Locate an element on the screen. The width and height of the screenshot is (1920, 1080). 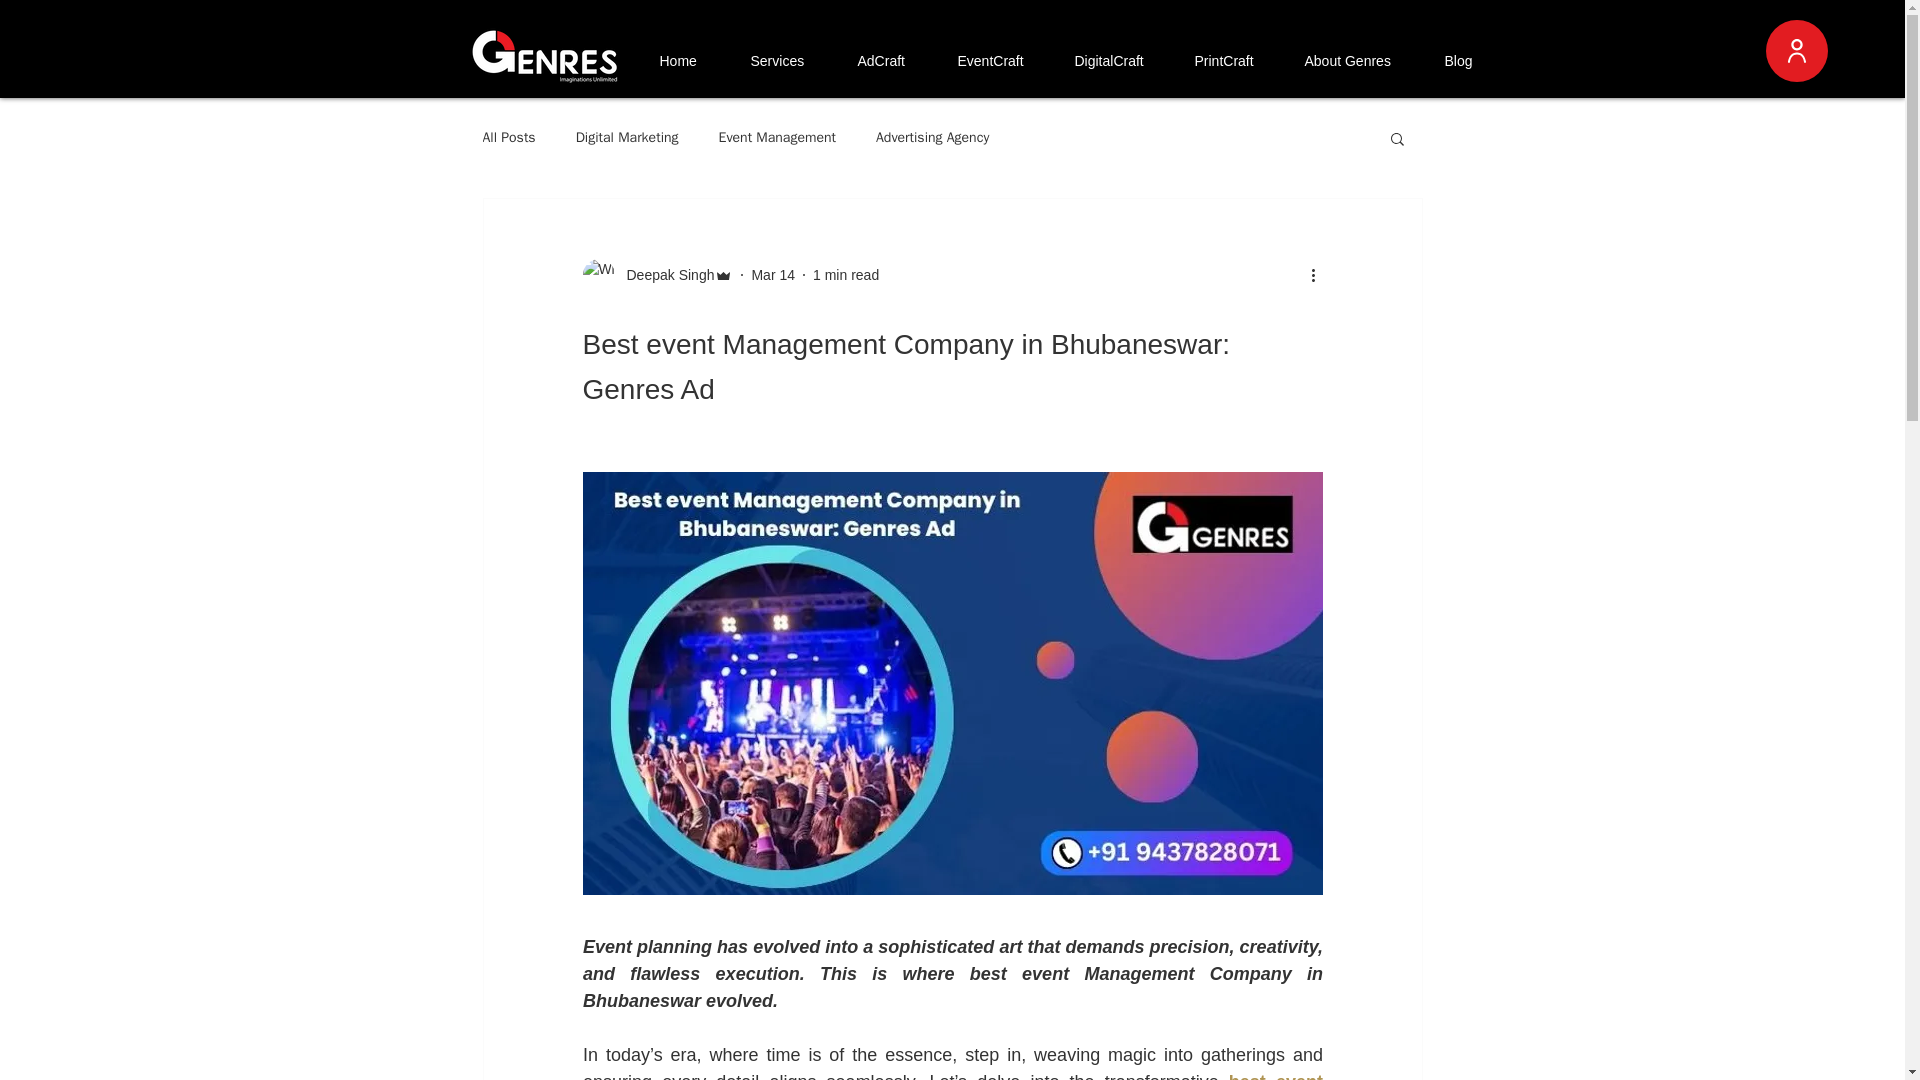
About Genres is located at coordinates (1358, 60).